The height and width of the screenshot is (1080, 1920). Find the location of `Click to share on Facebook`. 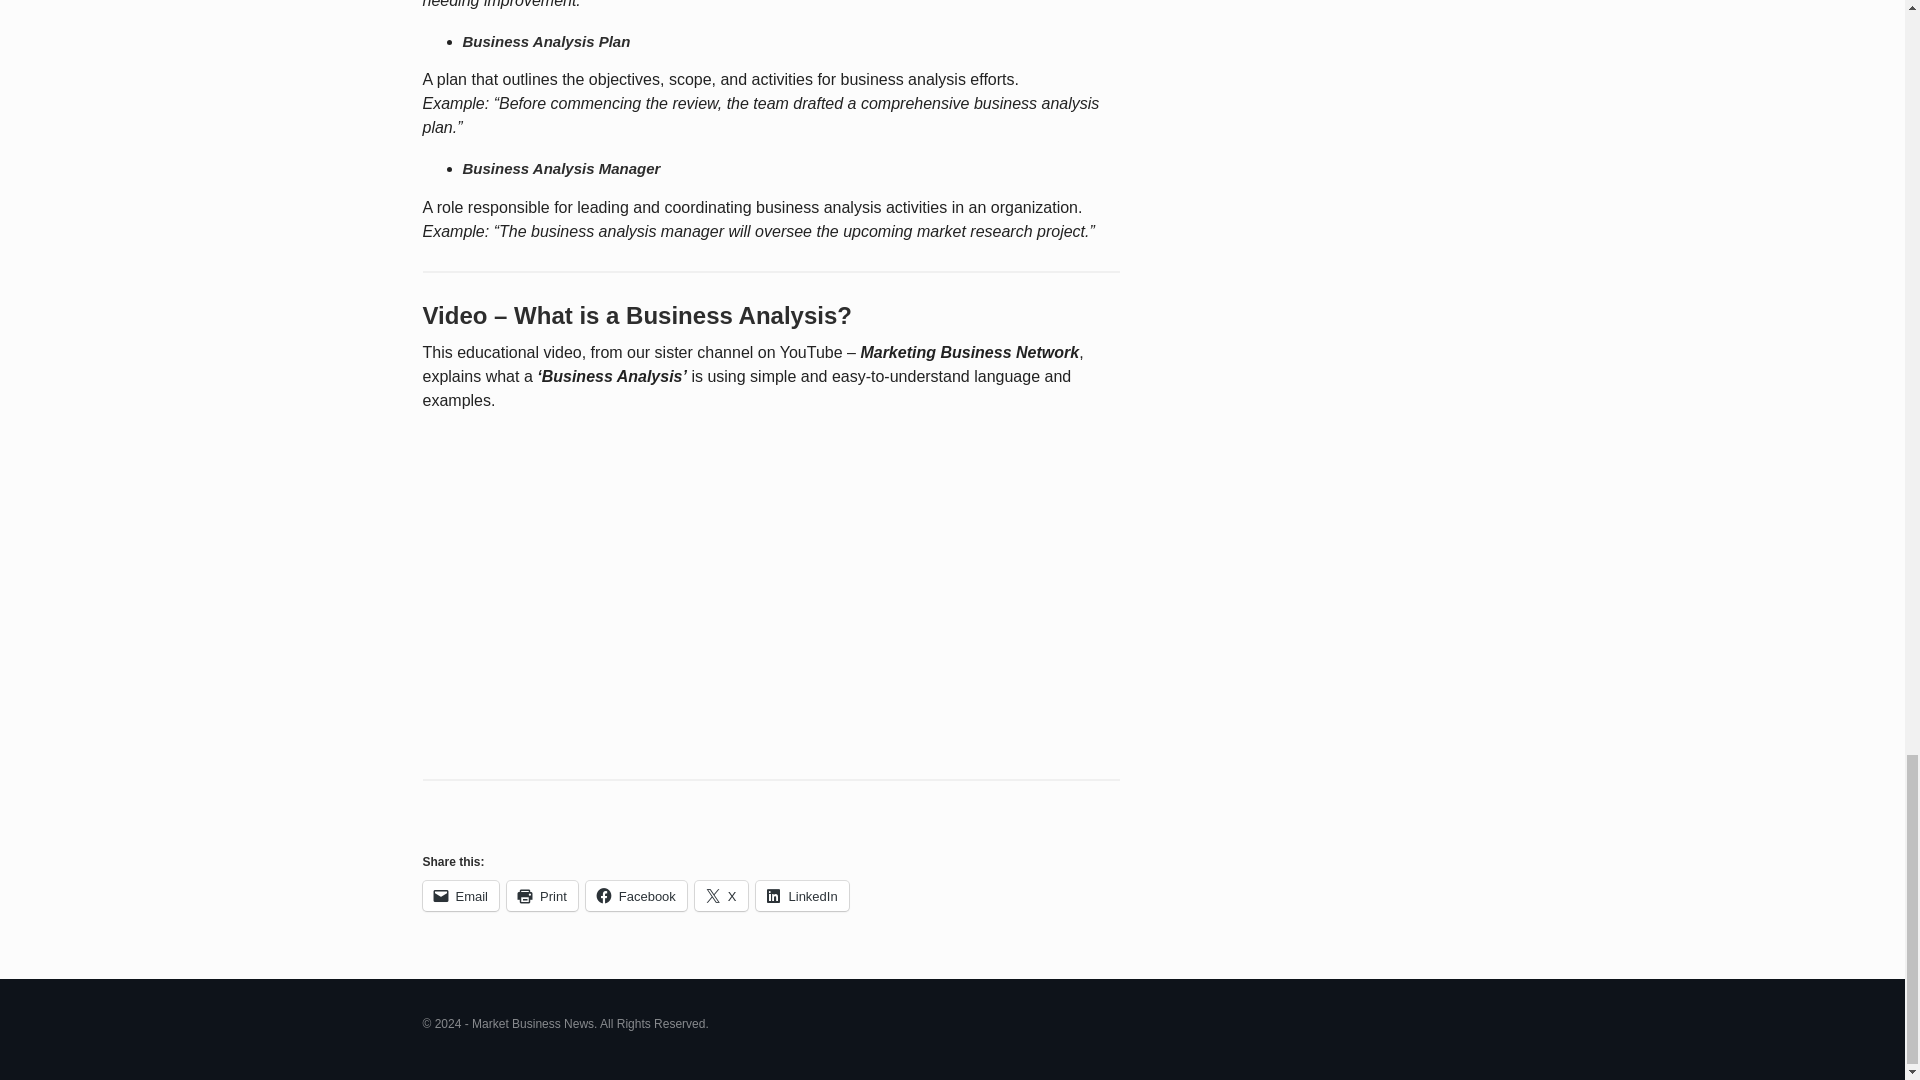

Click to share on Facebook is located at coordinates (636, 896).